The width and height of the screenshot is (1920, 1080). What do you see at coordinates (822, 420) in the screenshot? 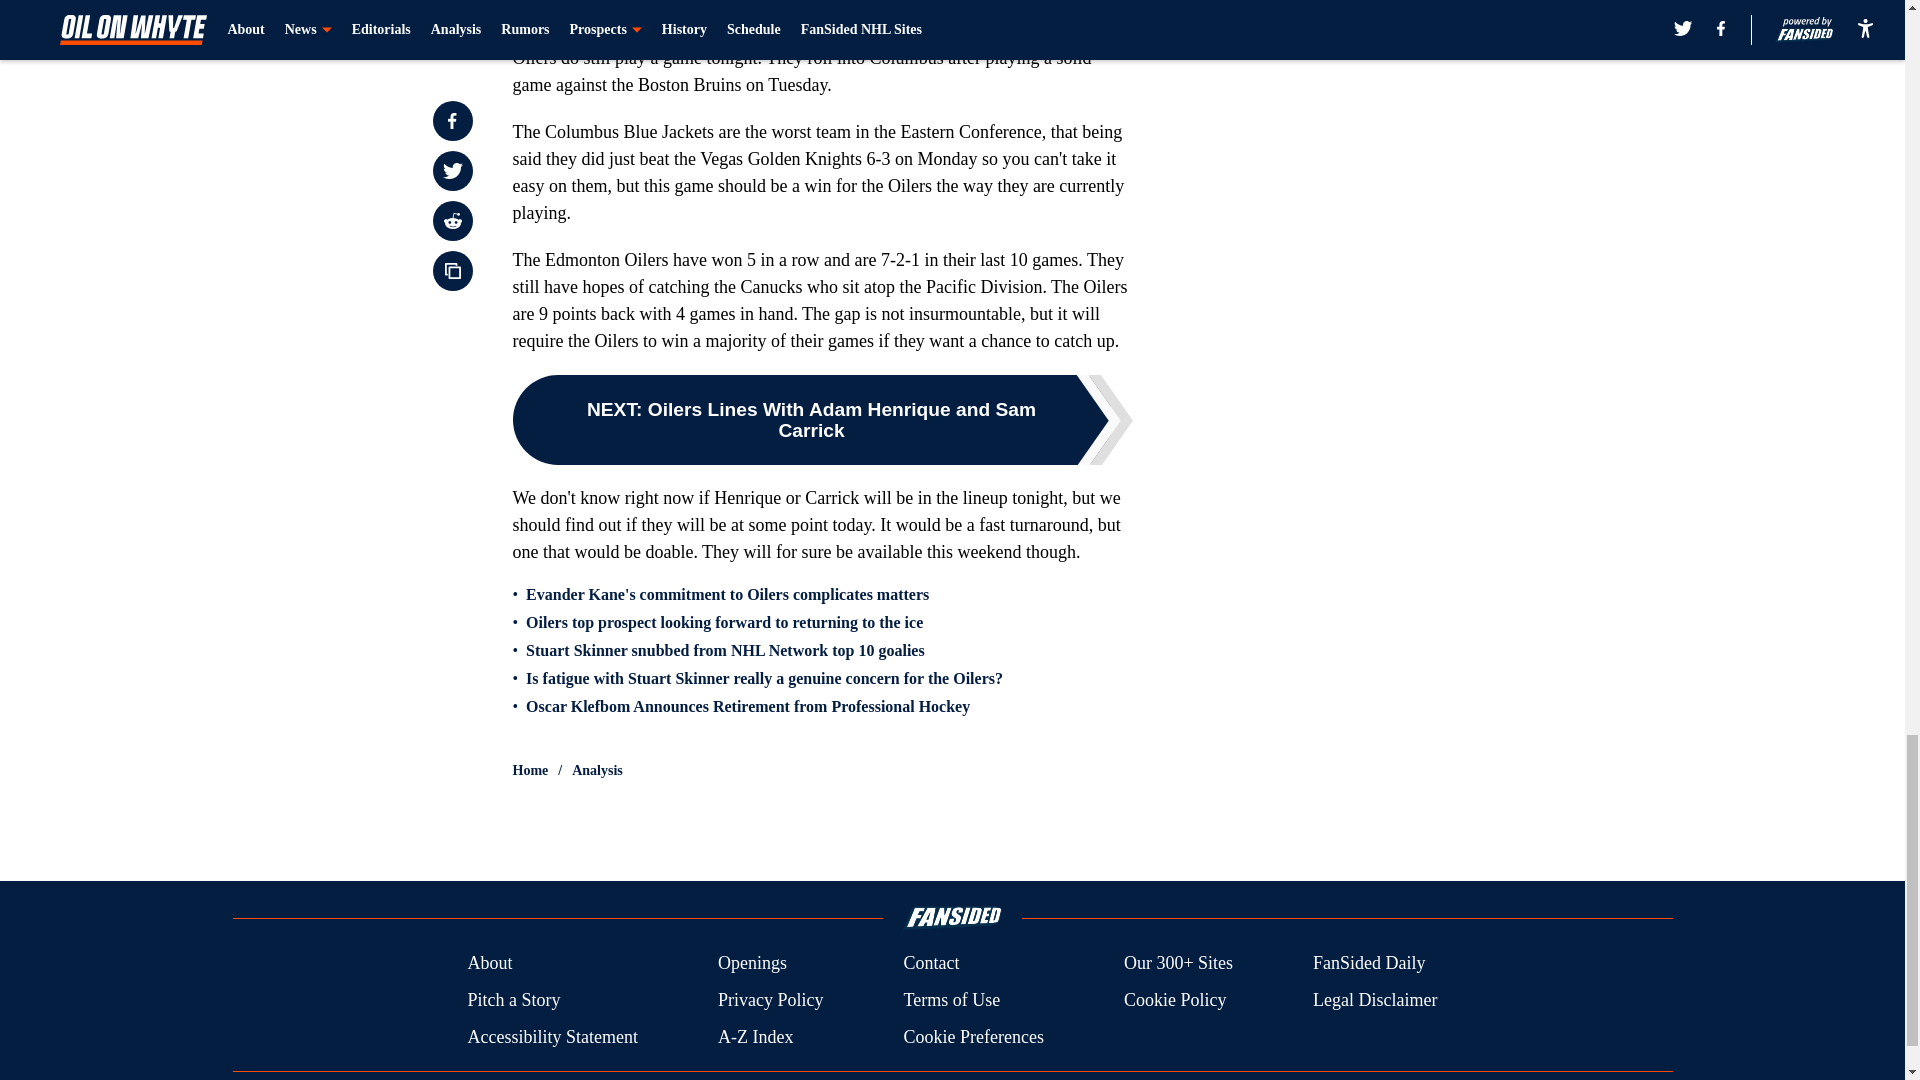
I see `NEXT: Oilers Lines With Adam Henrique and Sam Carrick` at bounding box center [822, 420].